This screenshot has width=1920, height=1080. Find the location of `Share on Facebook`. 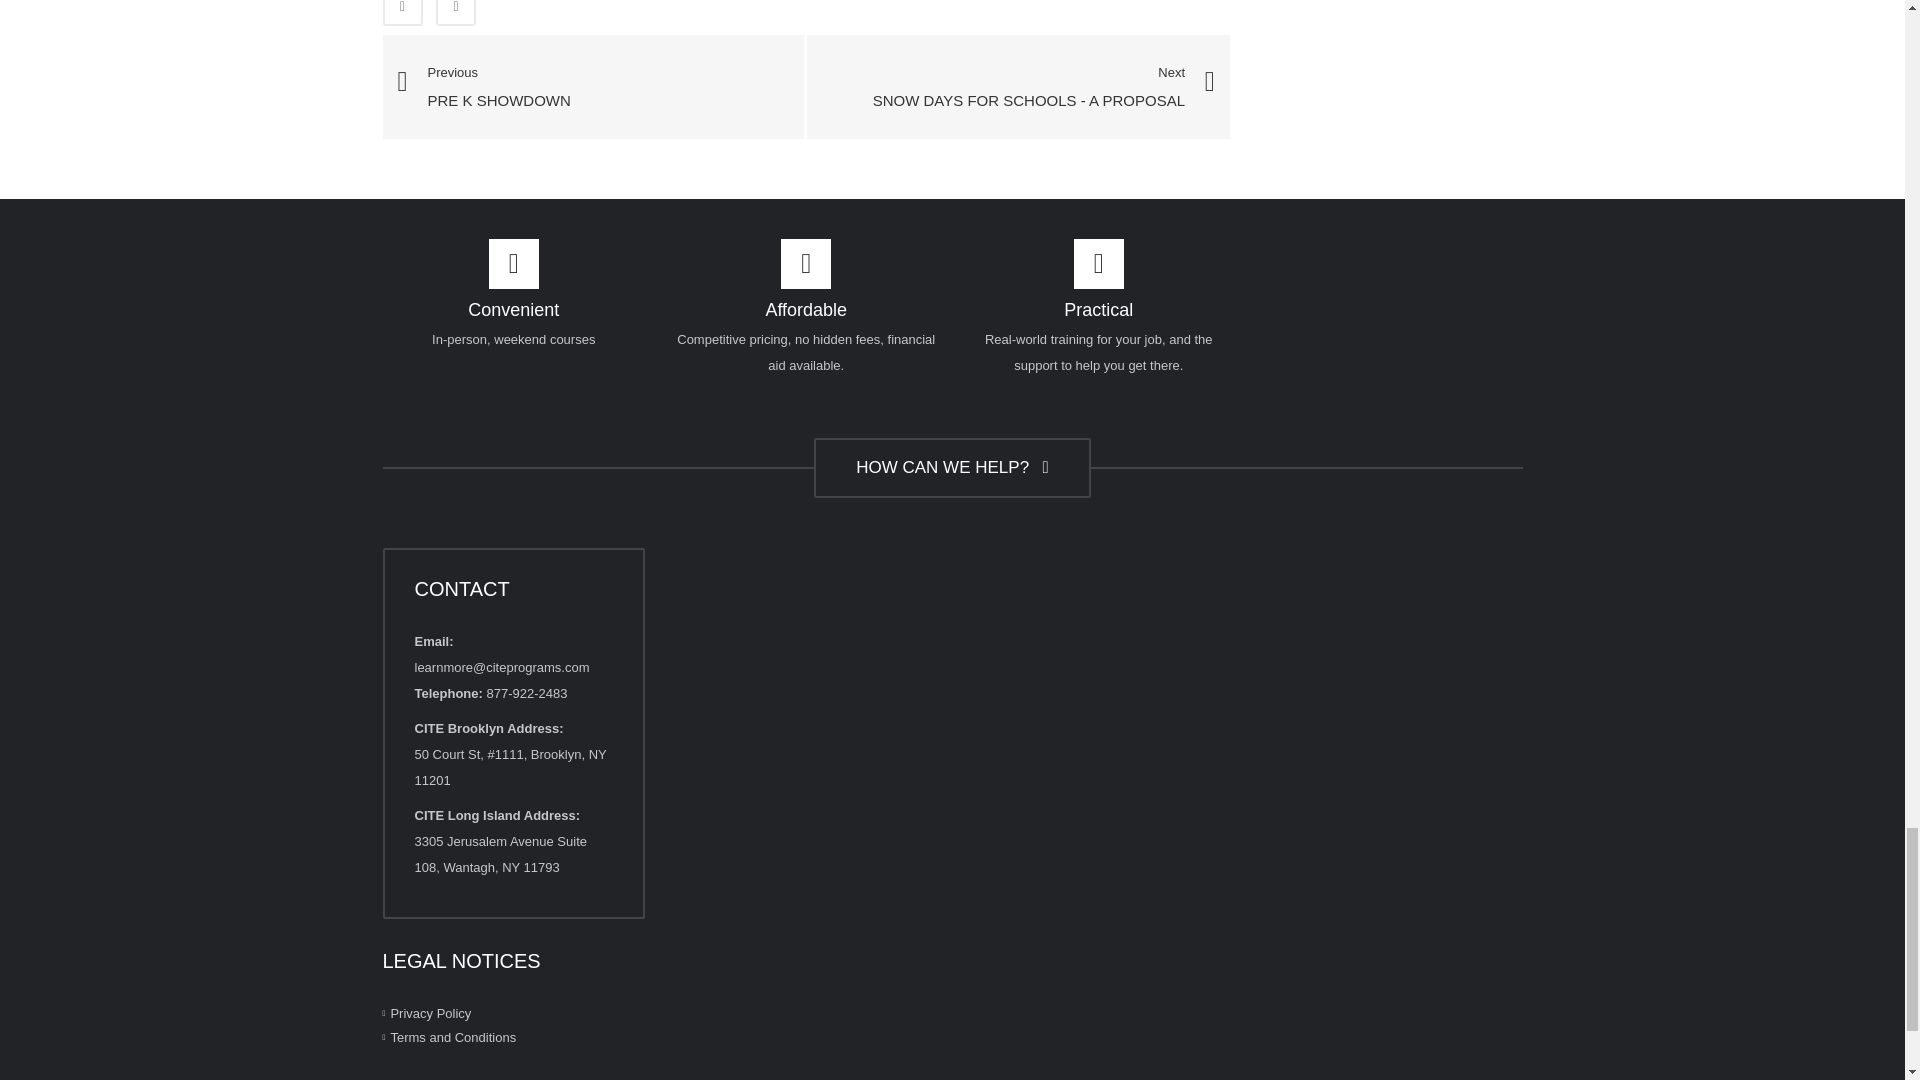

Share on Facebook is located at coordinates (402, 12).